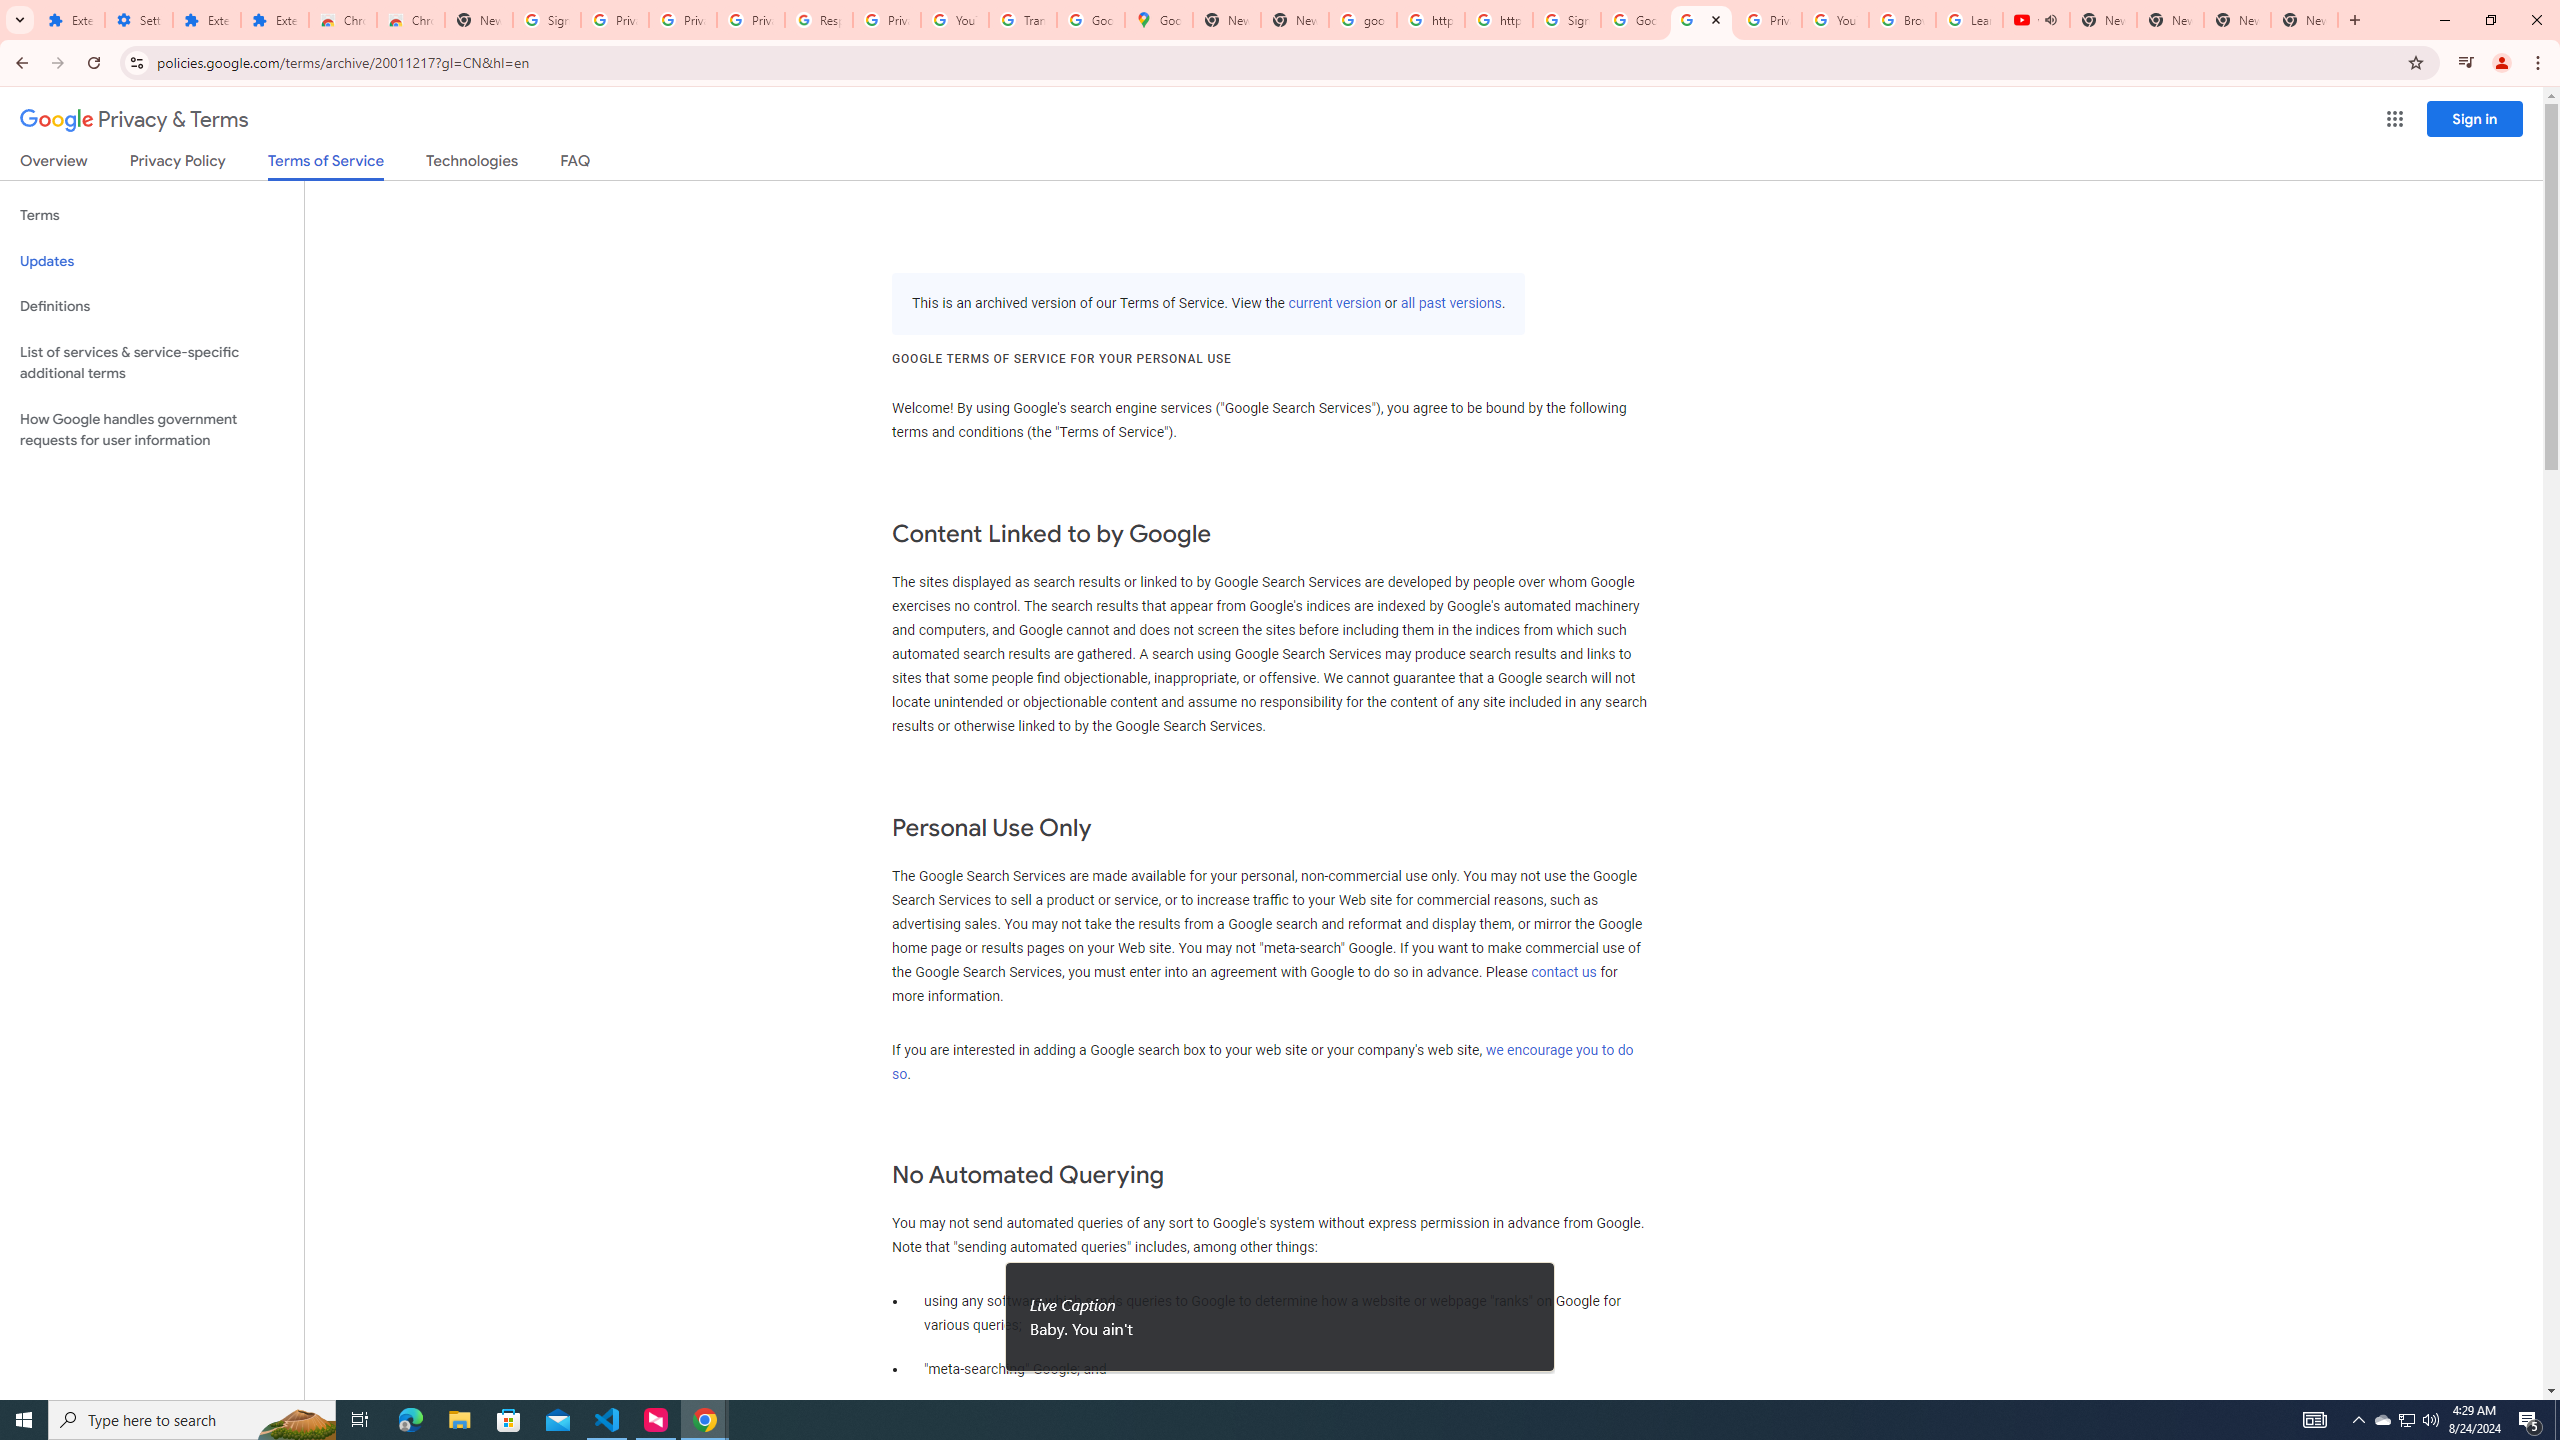 The height and width of the screenshot is (1440, 2560). Describe the element at coordinates (206, 20) in the screenshot. I see `Extensions` at that location.